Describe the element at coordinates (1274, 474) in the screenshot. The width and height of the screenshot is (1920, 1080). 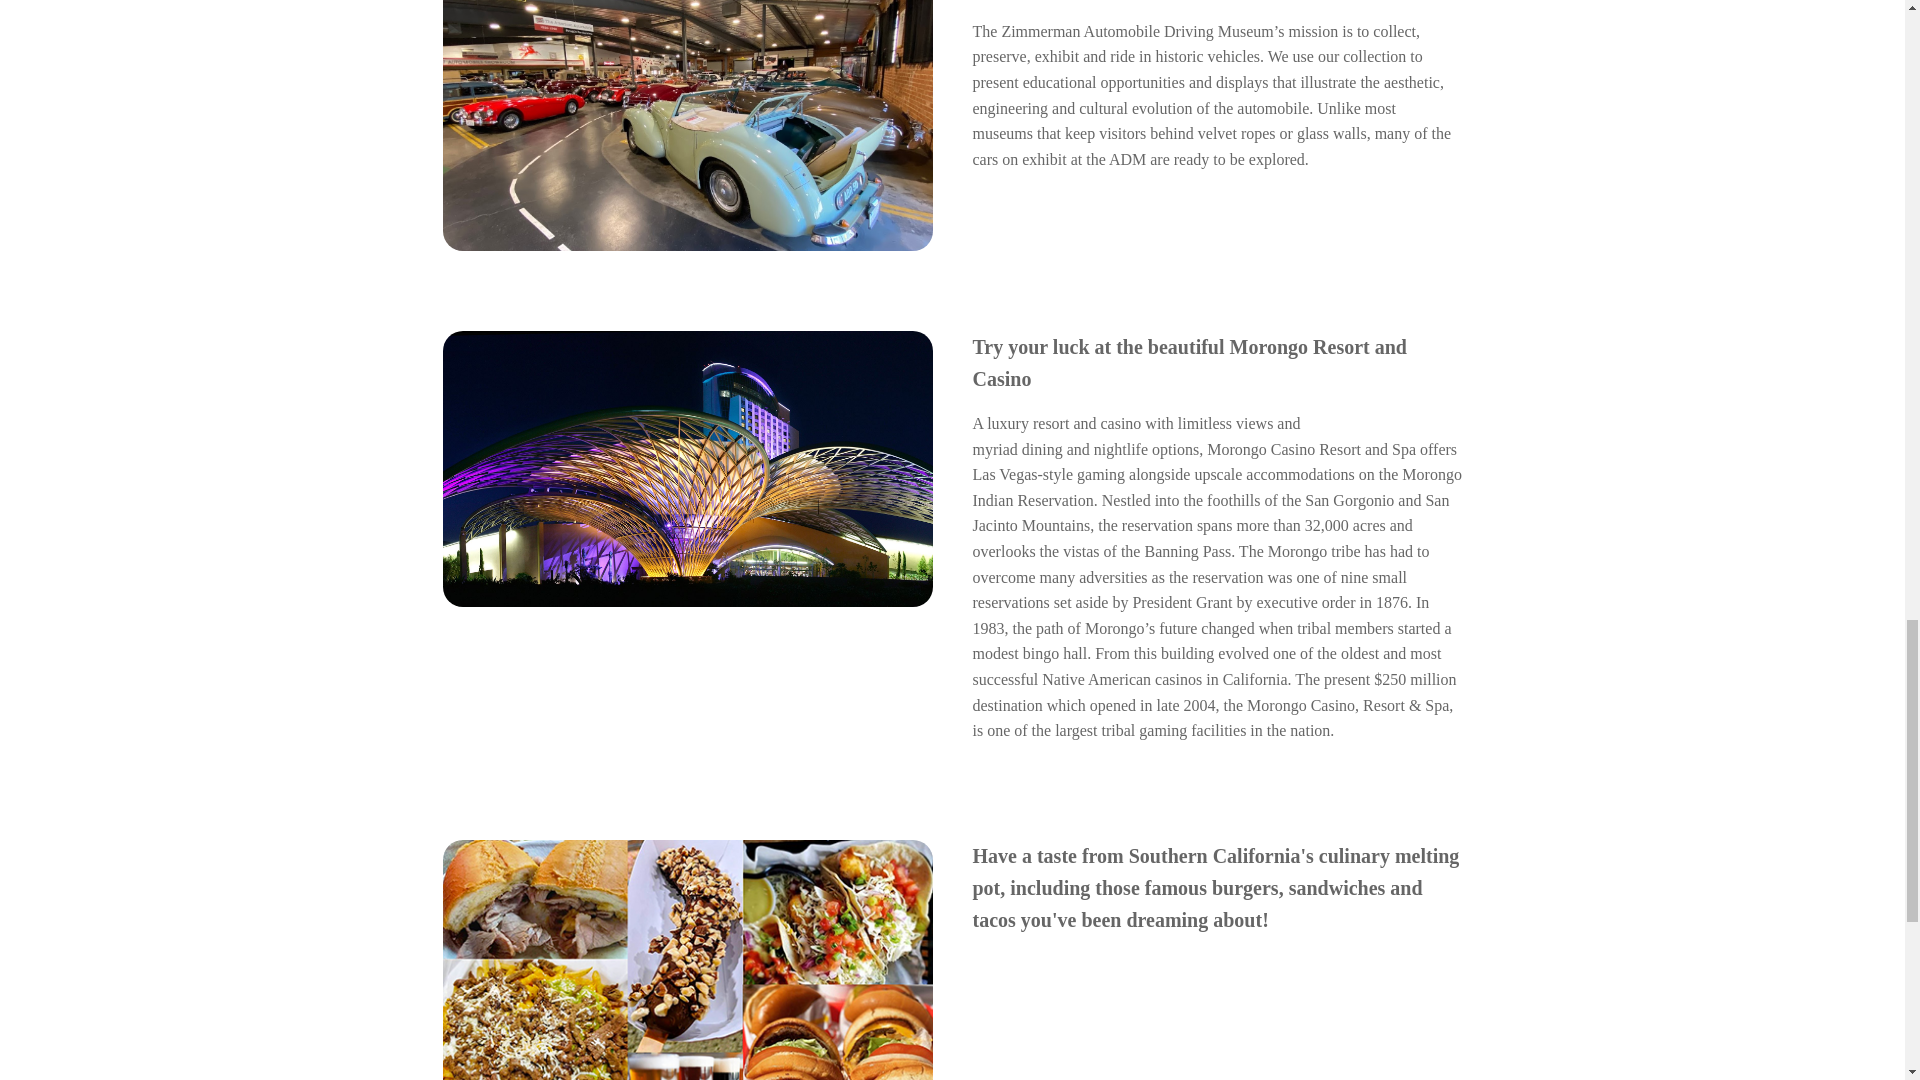
I see `upscale accommodations` at that location.